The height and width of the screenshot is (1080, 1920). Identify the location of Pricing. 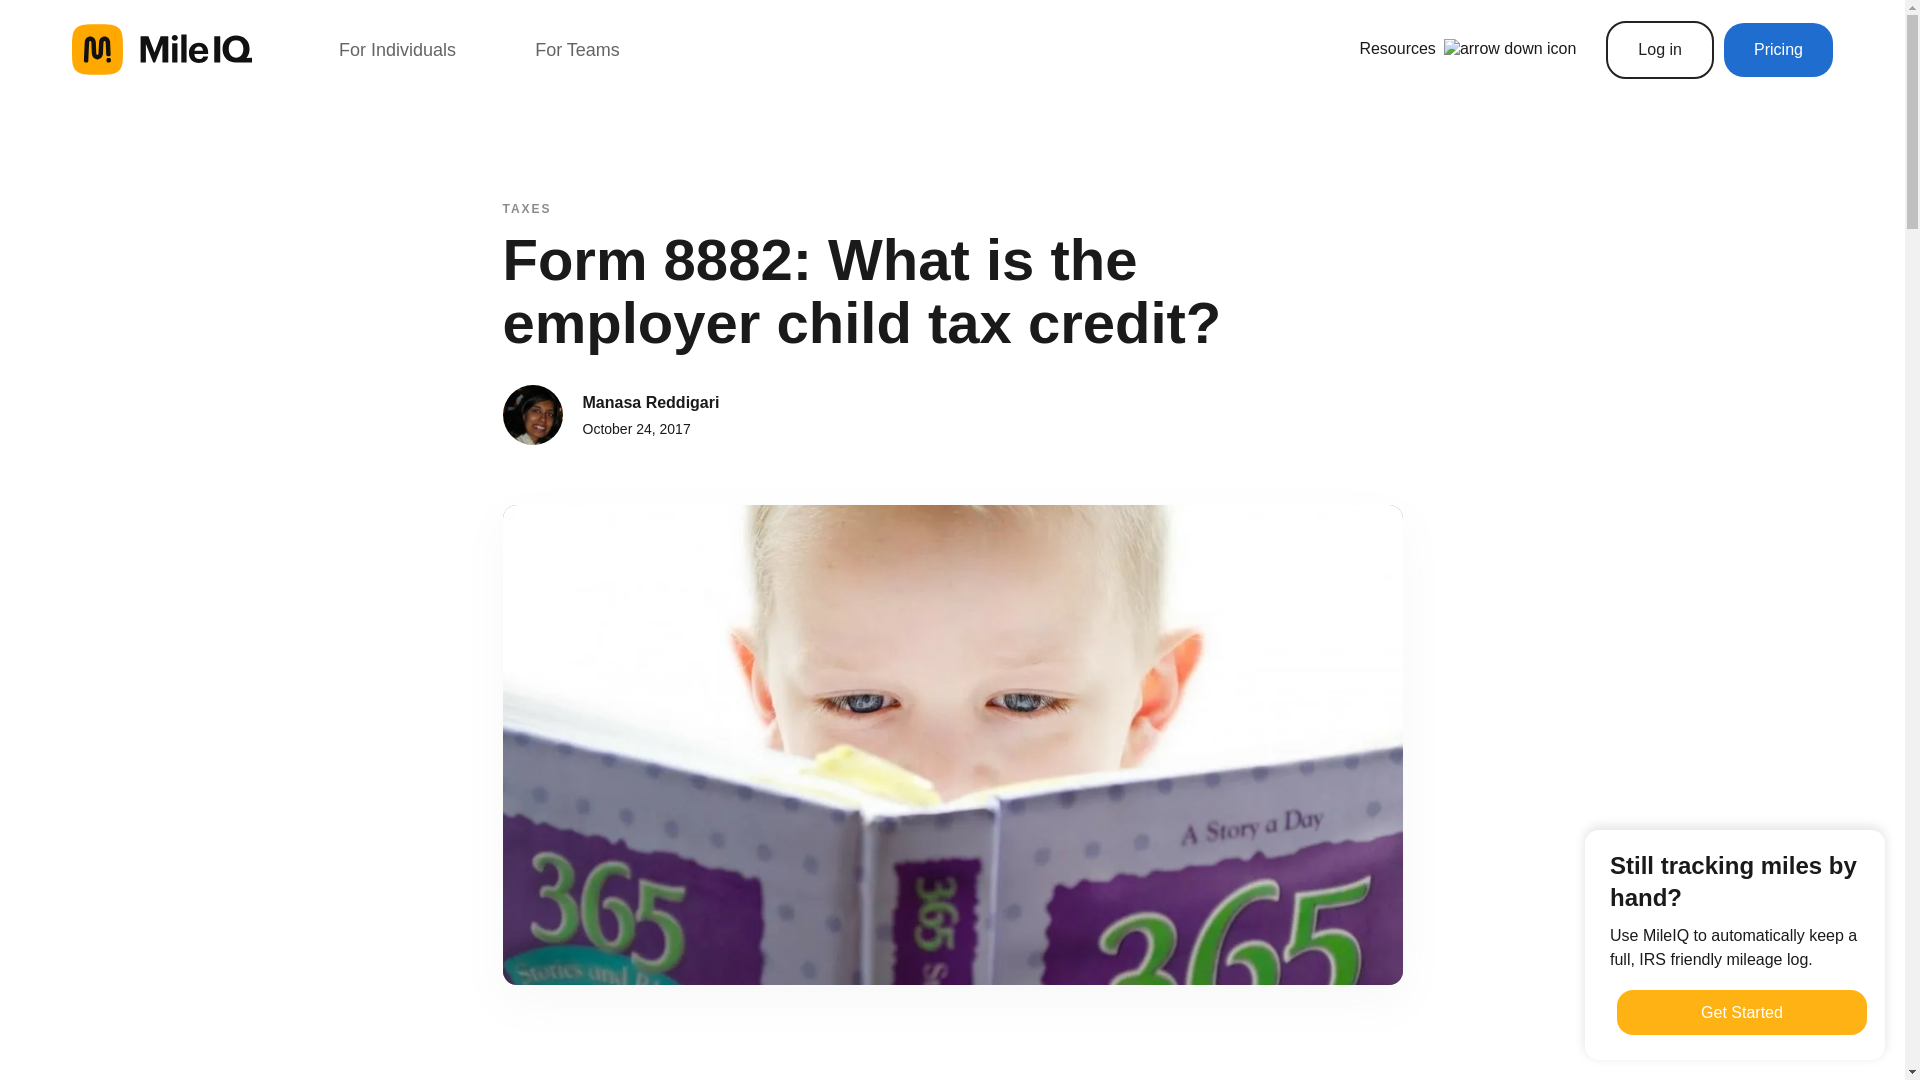
(1778, 49).